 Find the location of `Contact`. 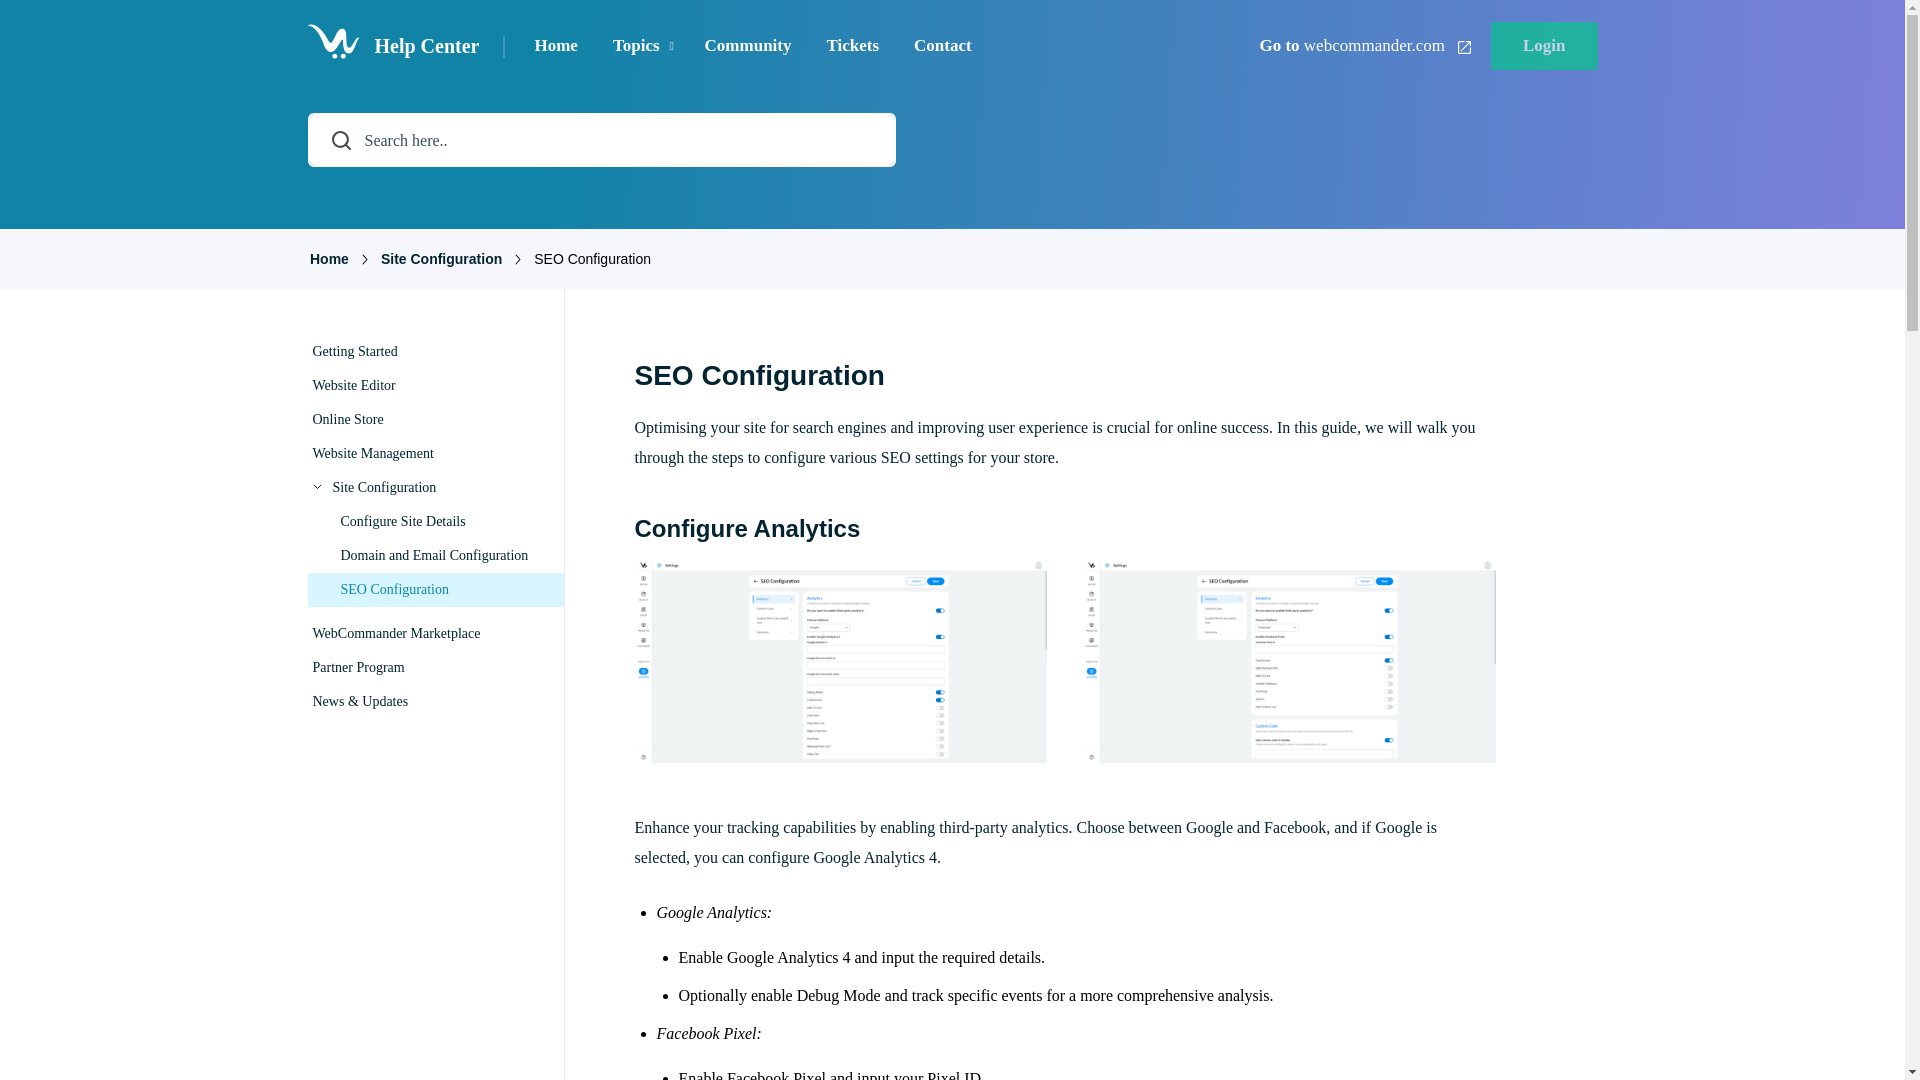

Contact is located at coordinates (942, 46).